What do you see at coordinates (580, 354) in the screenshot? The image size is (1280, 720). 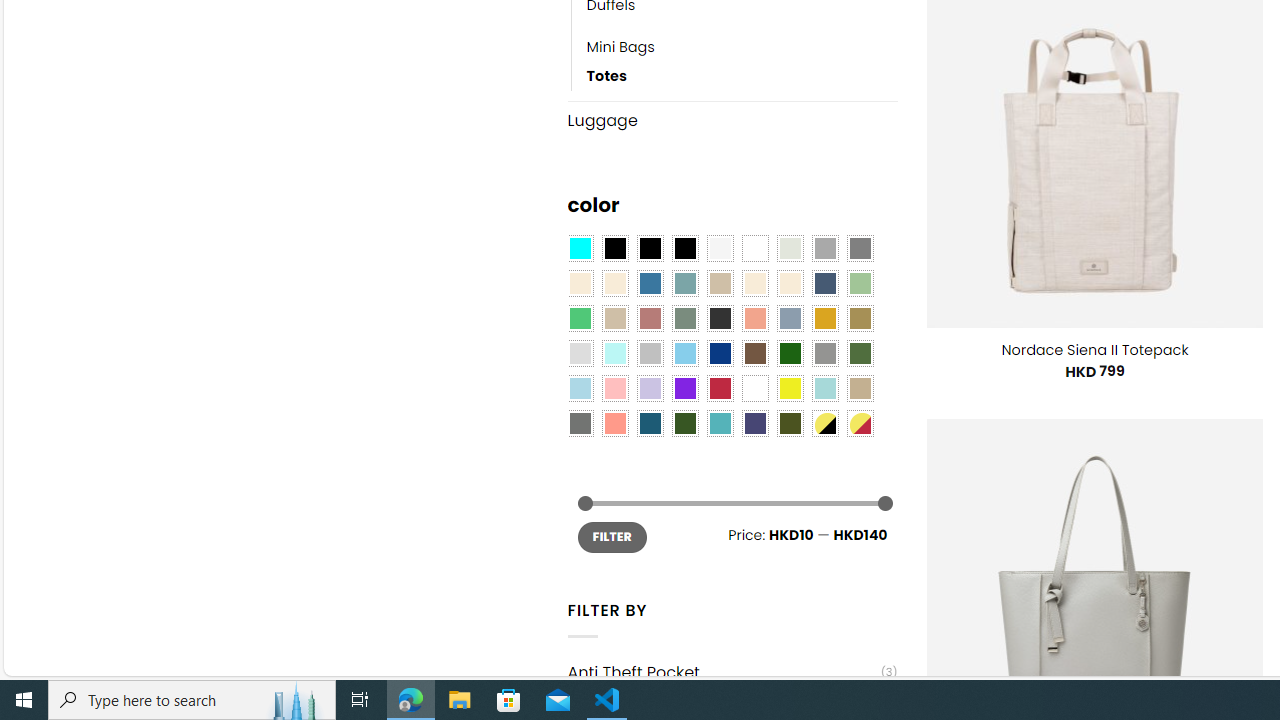 I see `Light Gray` at bounding box center [580, 354].